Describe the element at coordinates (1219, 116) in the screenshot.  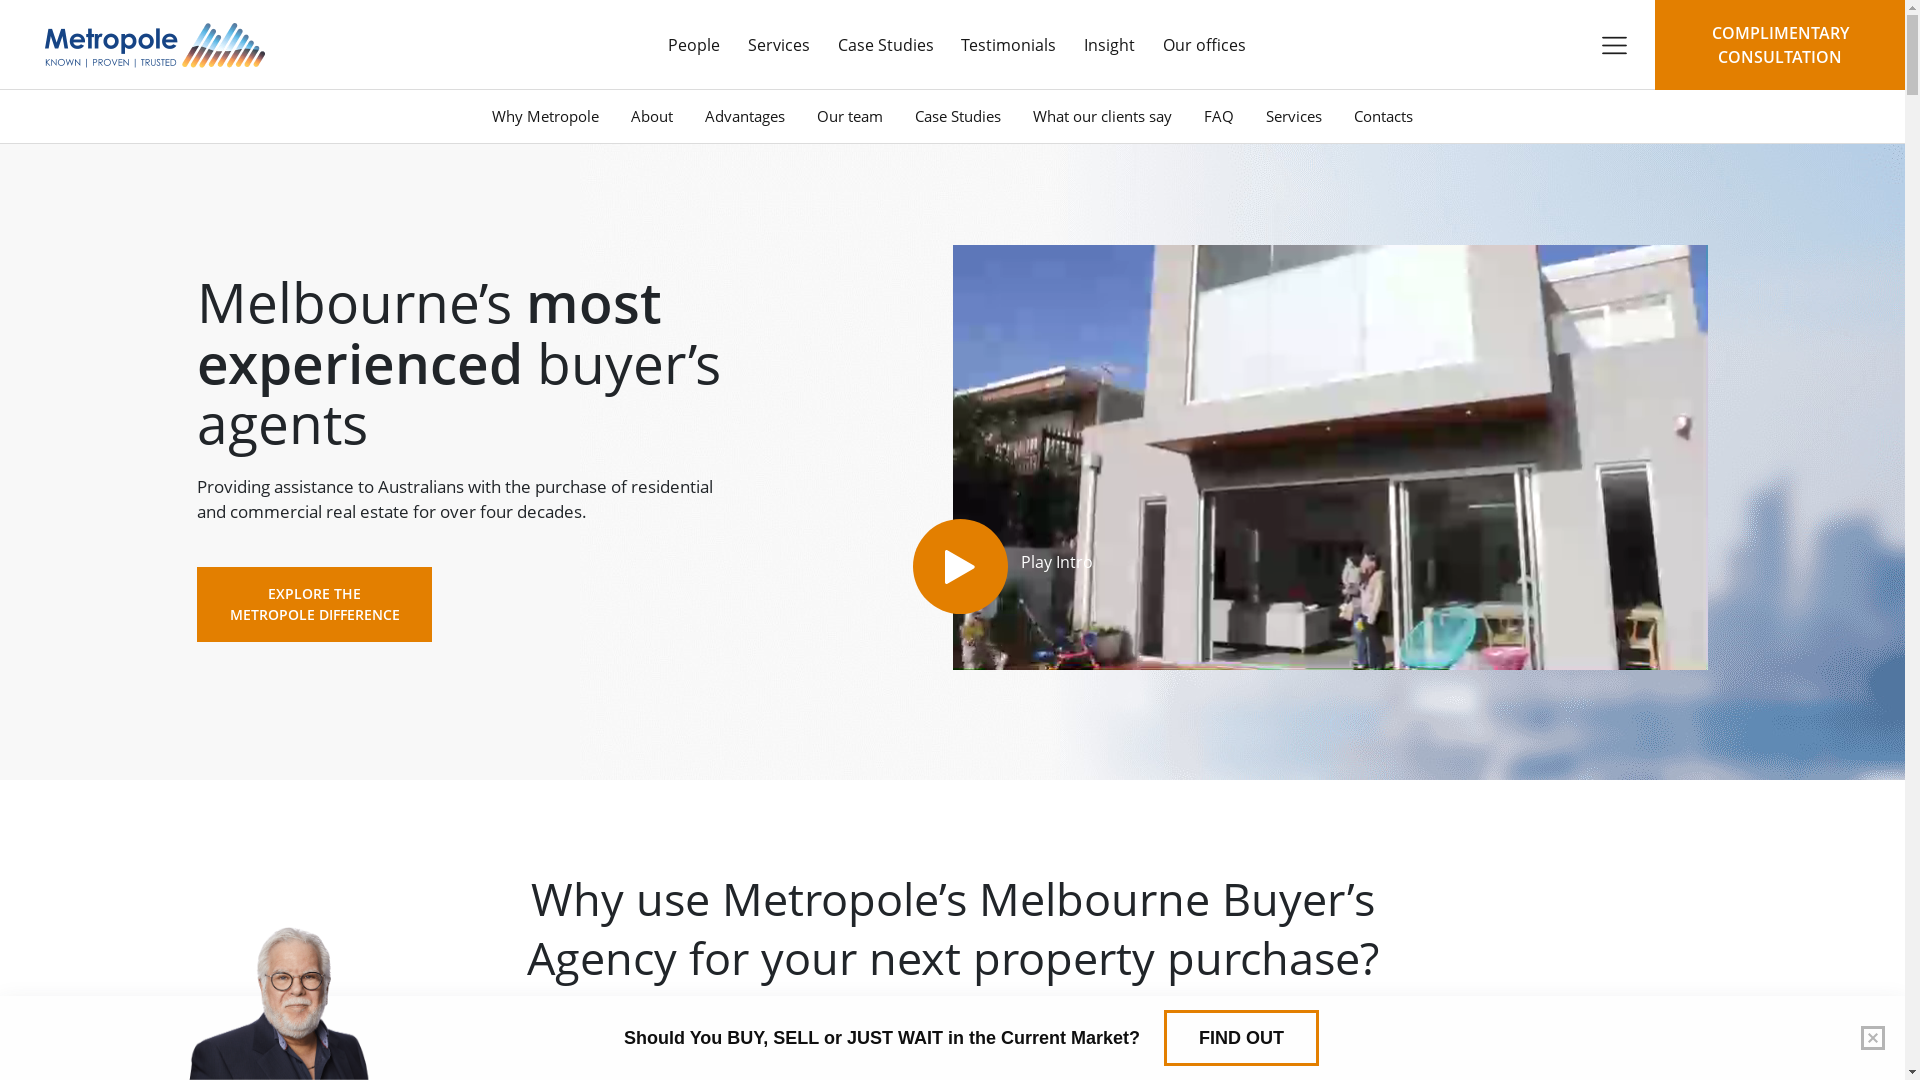
I see `FAQ` at that location.